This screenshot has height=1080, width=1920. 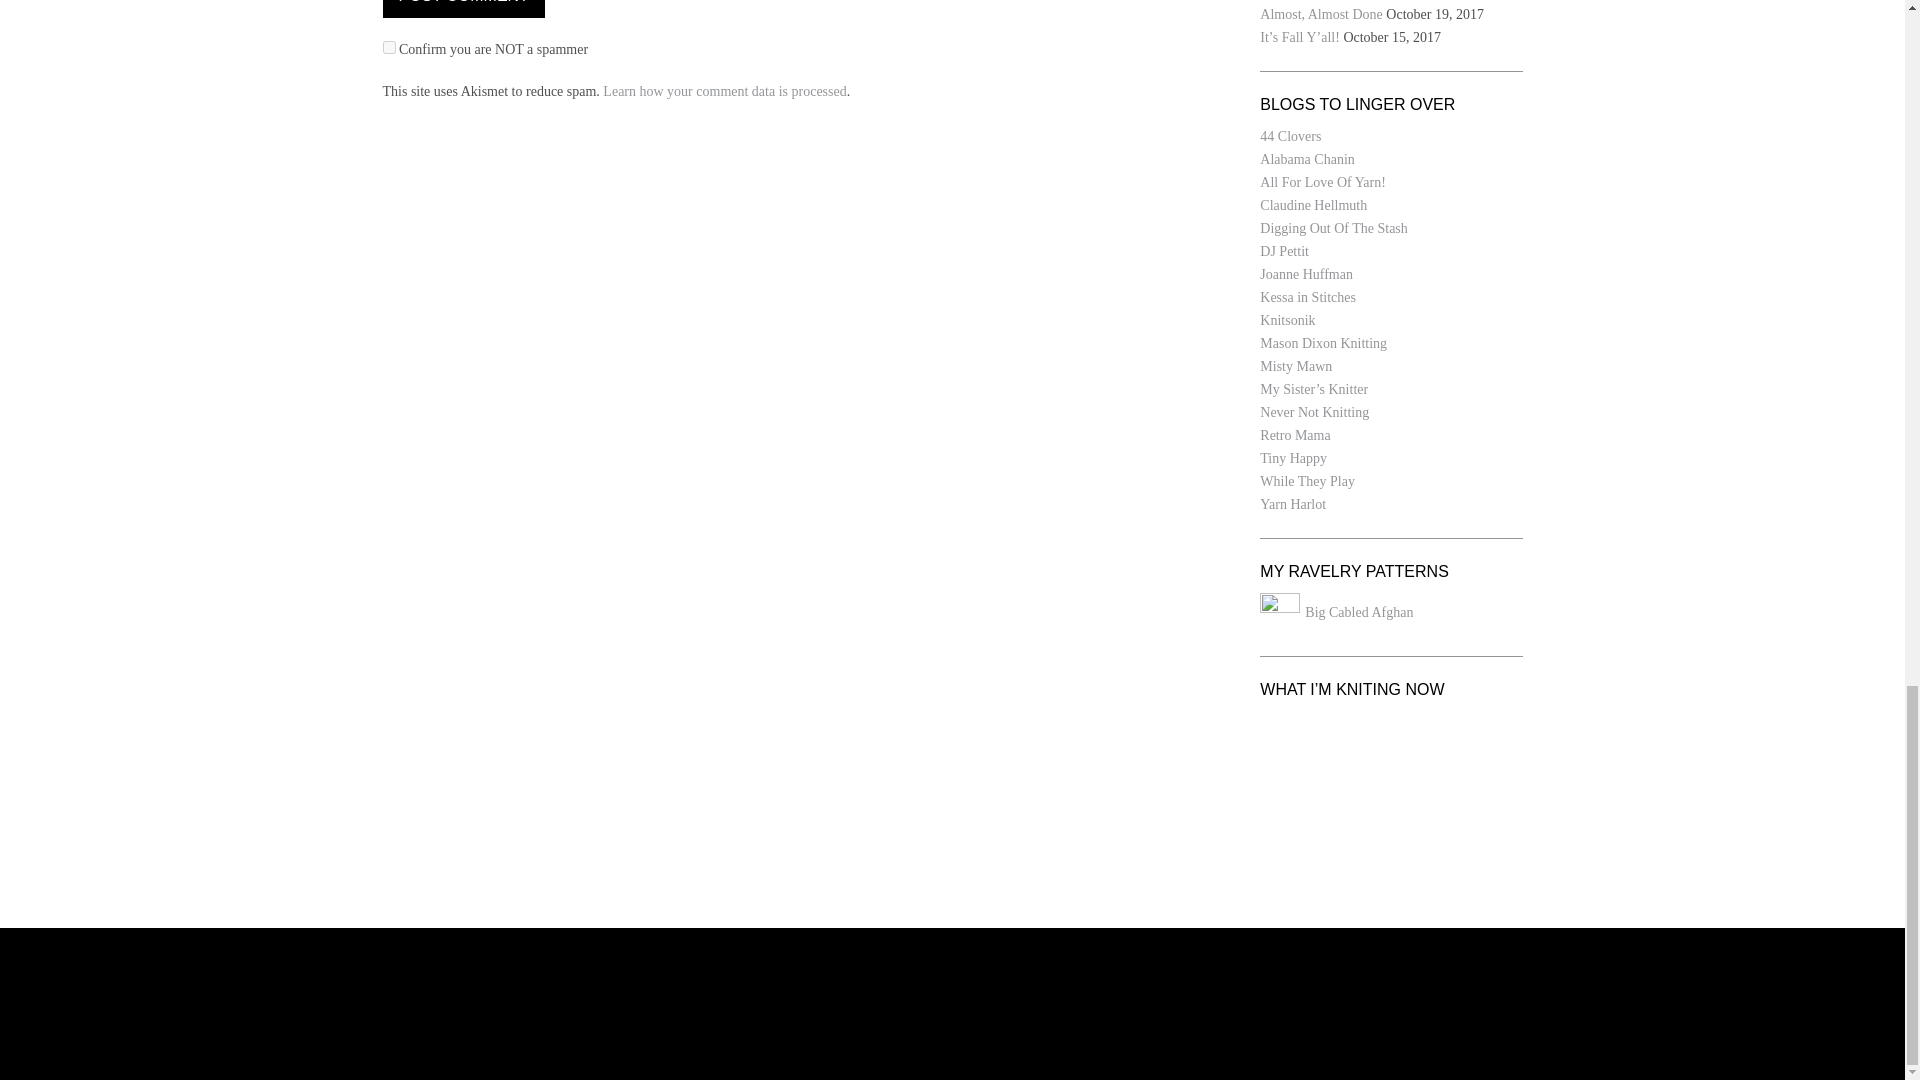 What do you see at coordinates (388, 48) in the screenshot?
I see `on` at bounding box center [388, 48].